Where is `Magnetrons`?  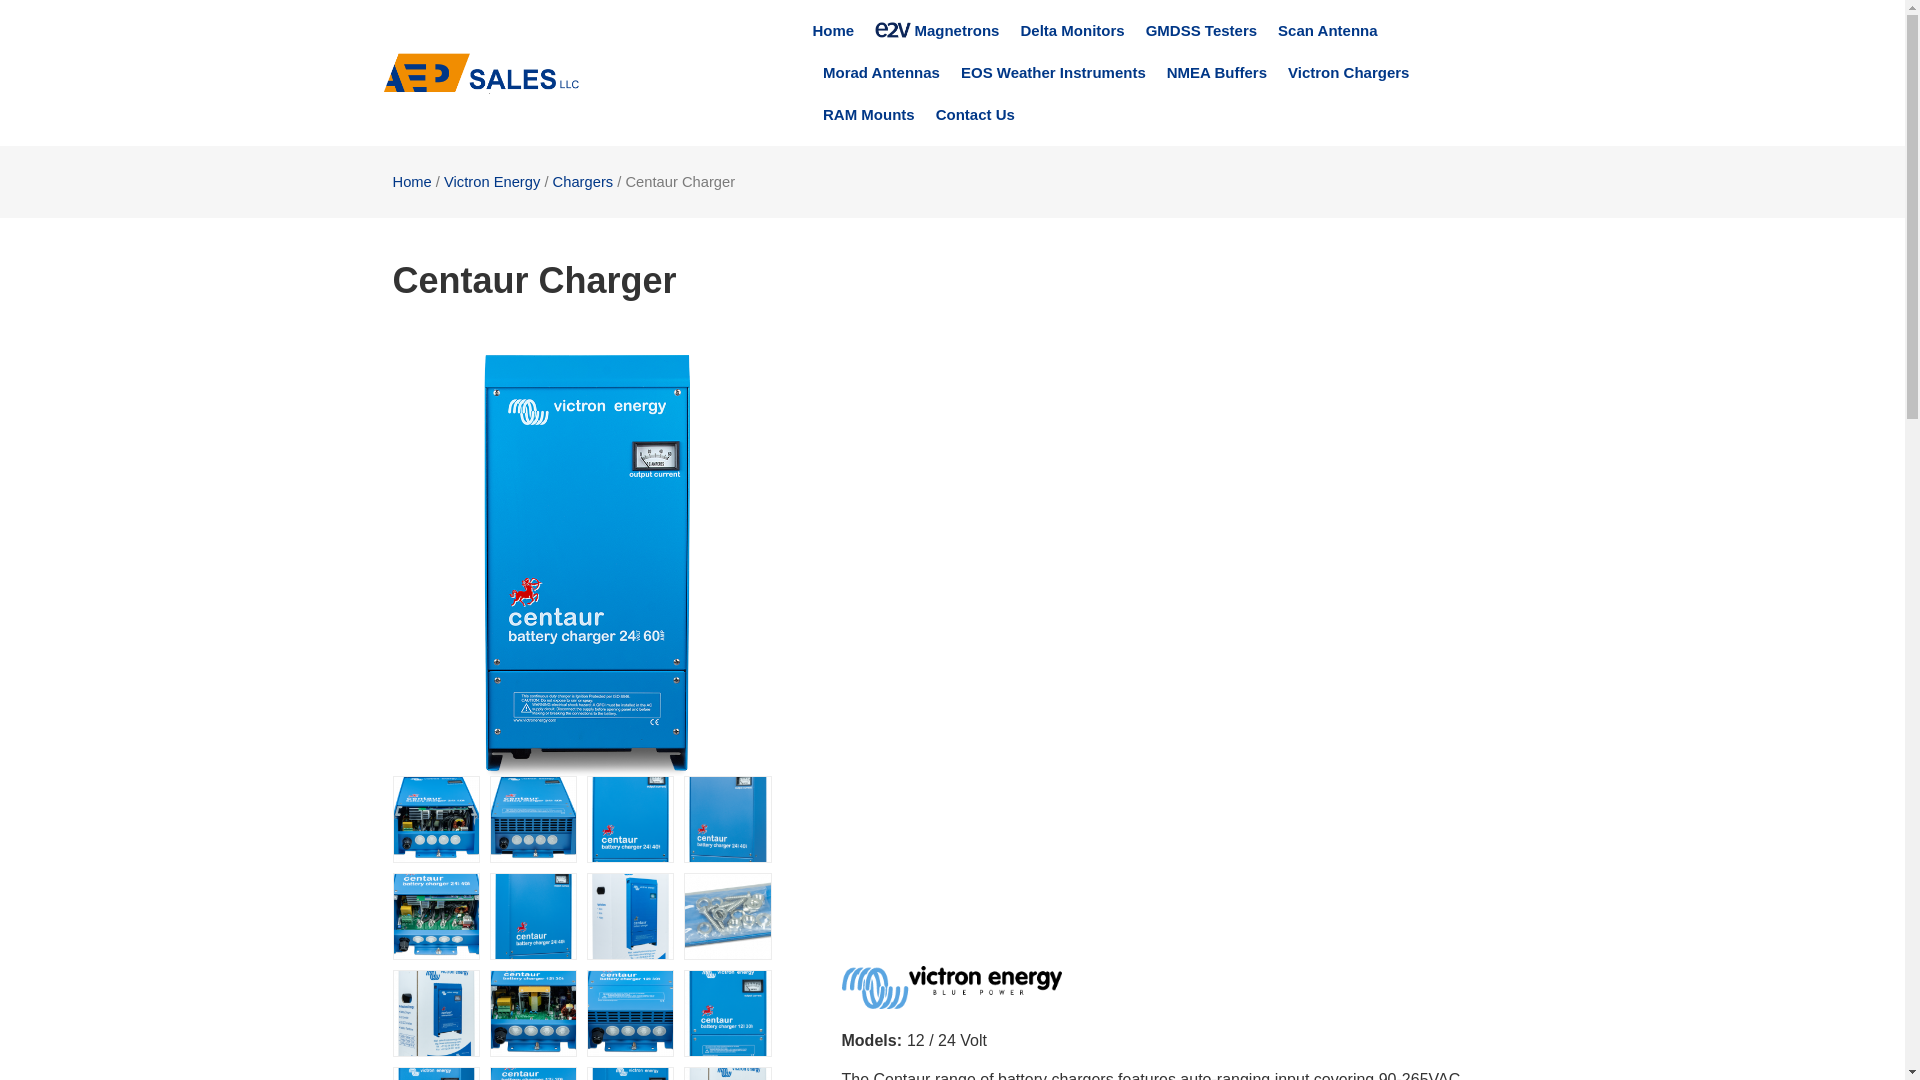 Magnetrons is located at coordinates (936, 31).